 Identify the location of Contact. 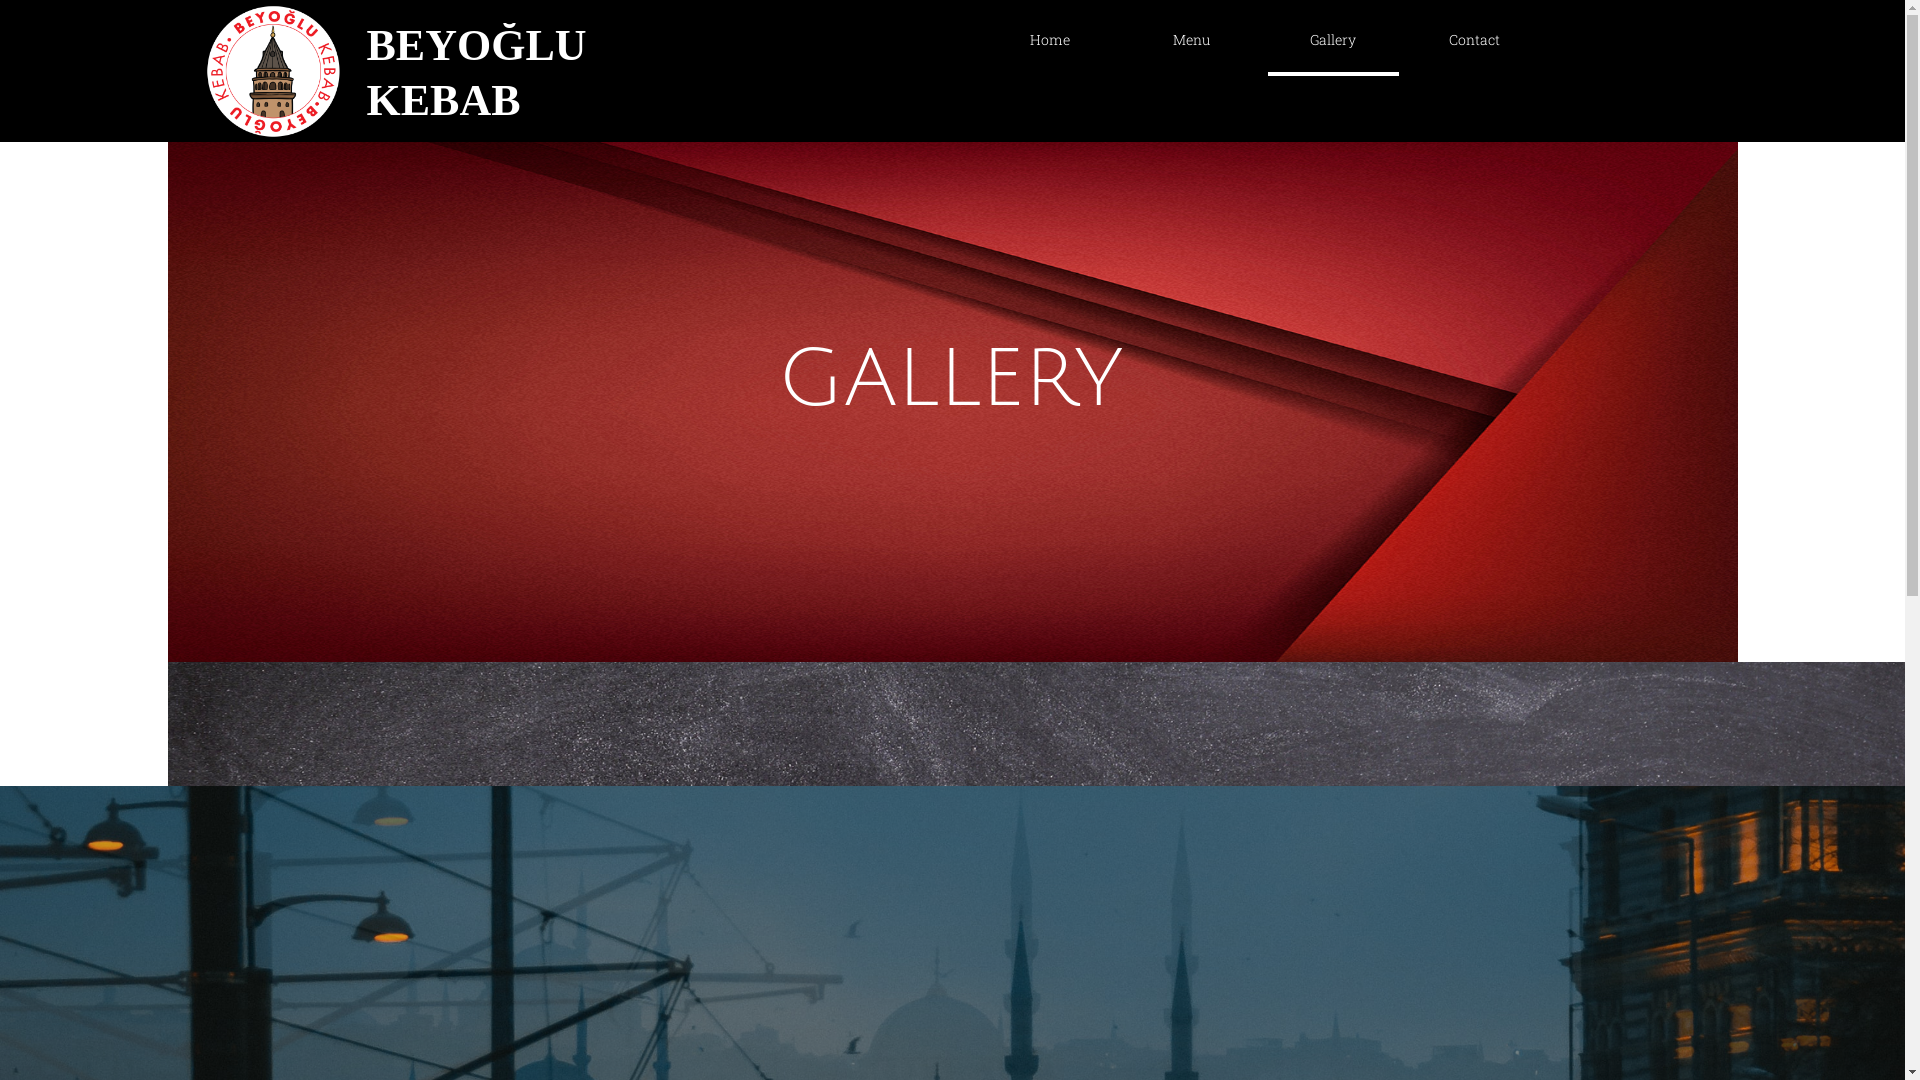
(1268, 40).